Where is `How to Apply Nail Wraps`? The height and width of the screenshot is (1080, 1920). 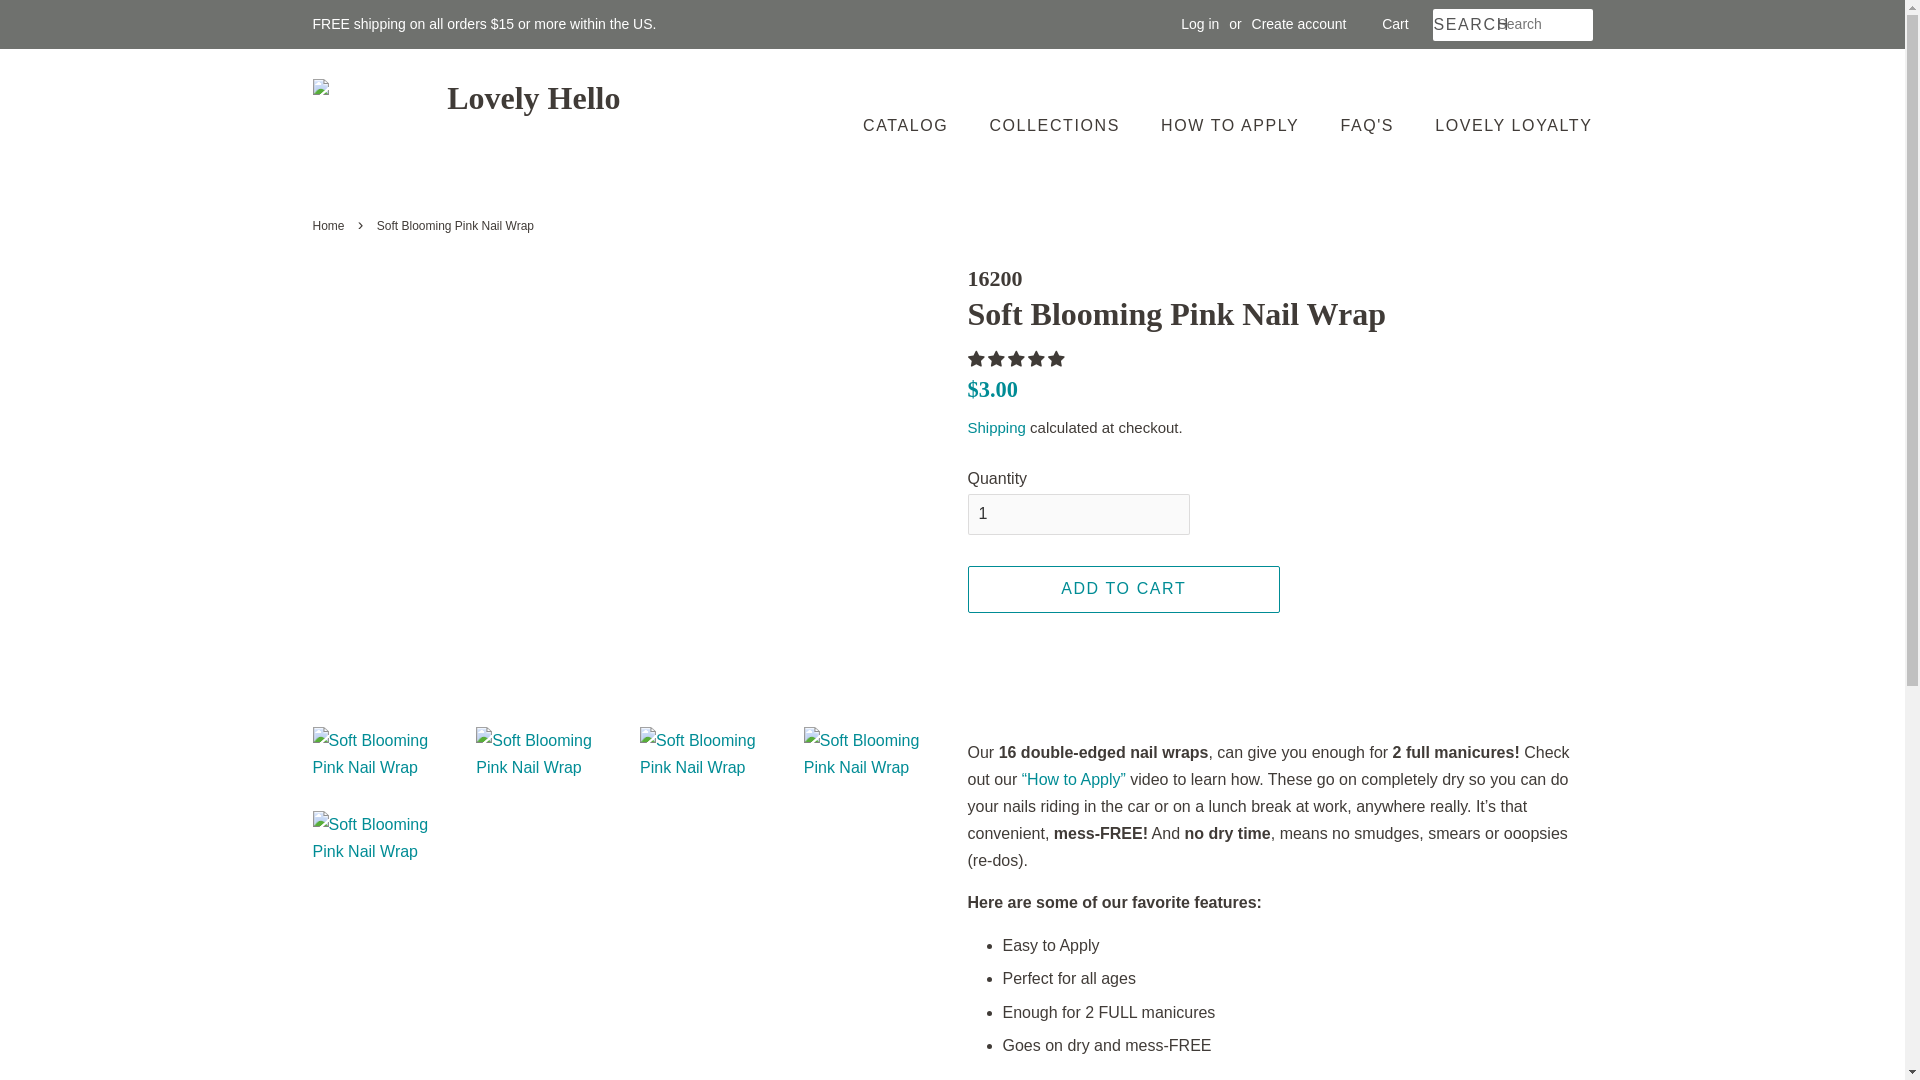
How to Apply Nail Wraps is located at coordinates (1073, 780).